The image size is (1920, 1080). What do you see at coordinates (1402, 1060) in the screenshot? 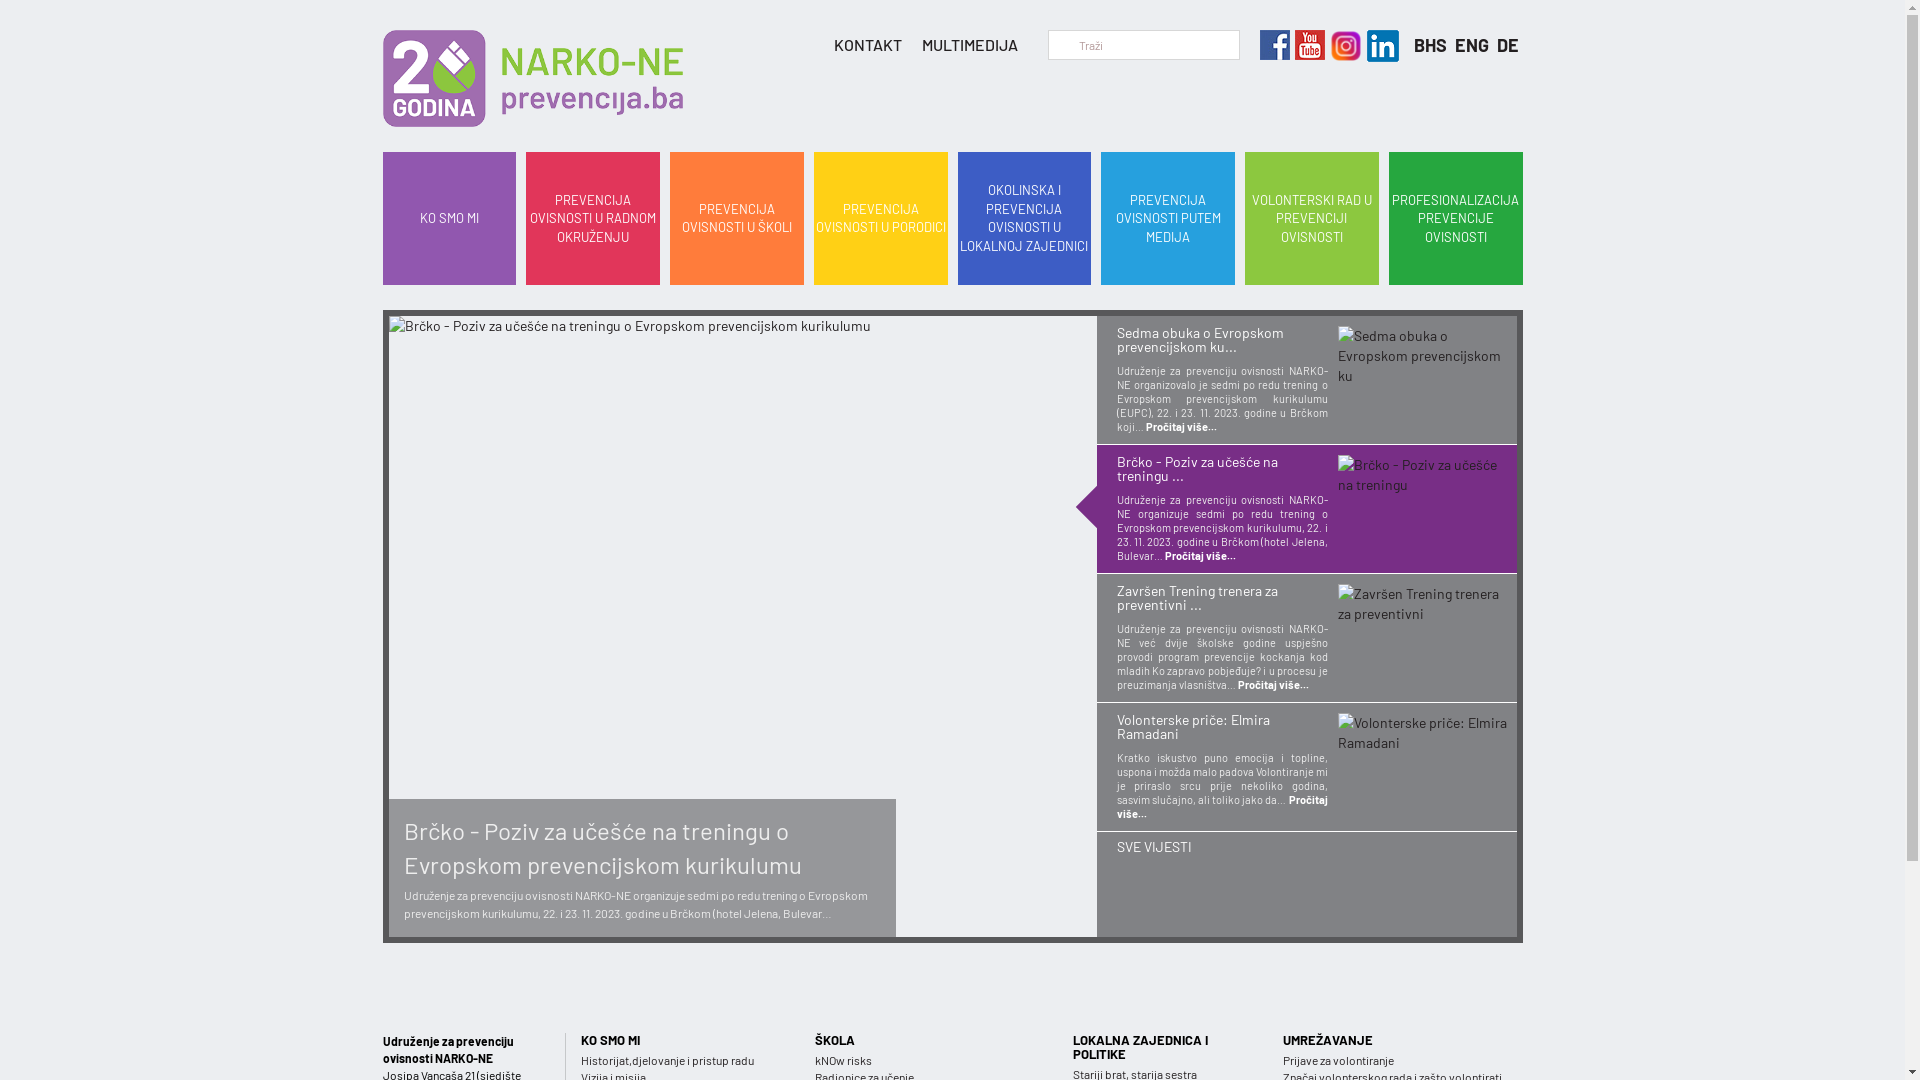
I see `Prijave za volontiranje` at bounding box center [1402, 1060].